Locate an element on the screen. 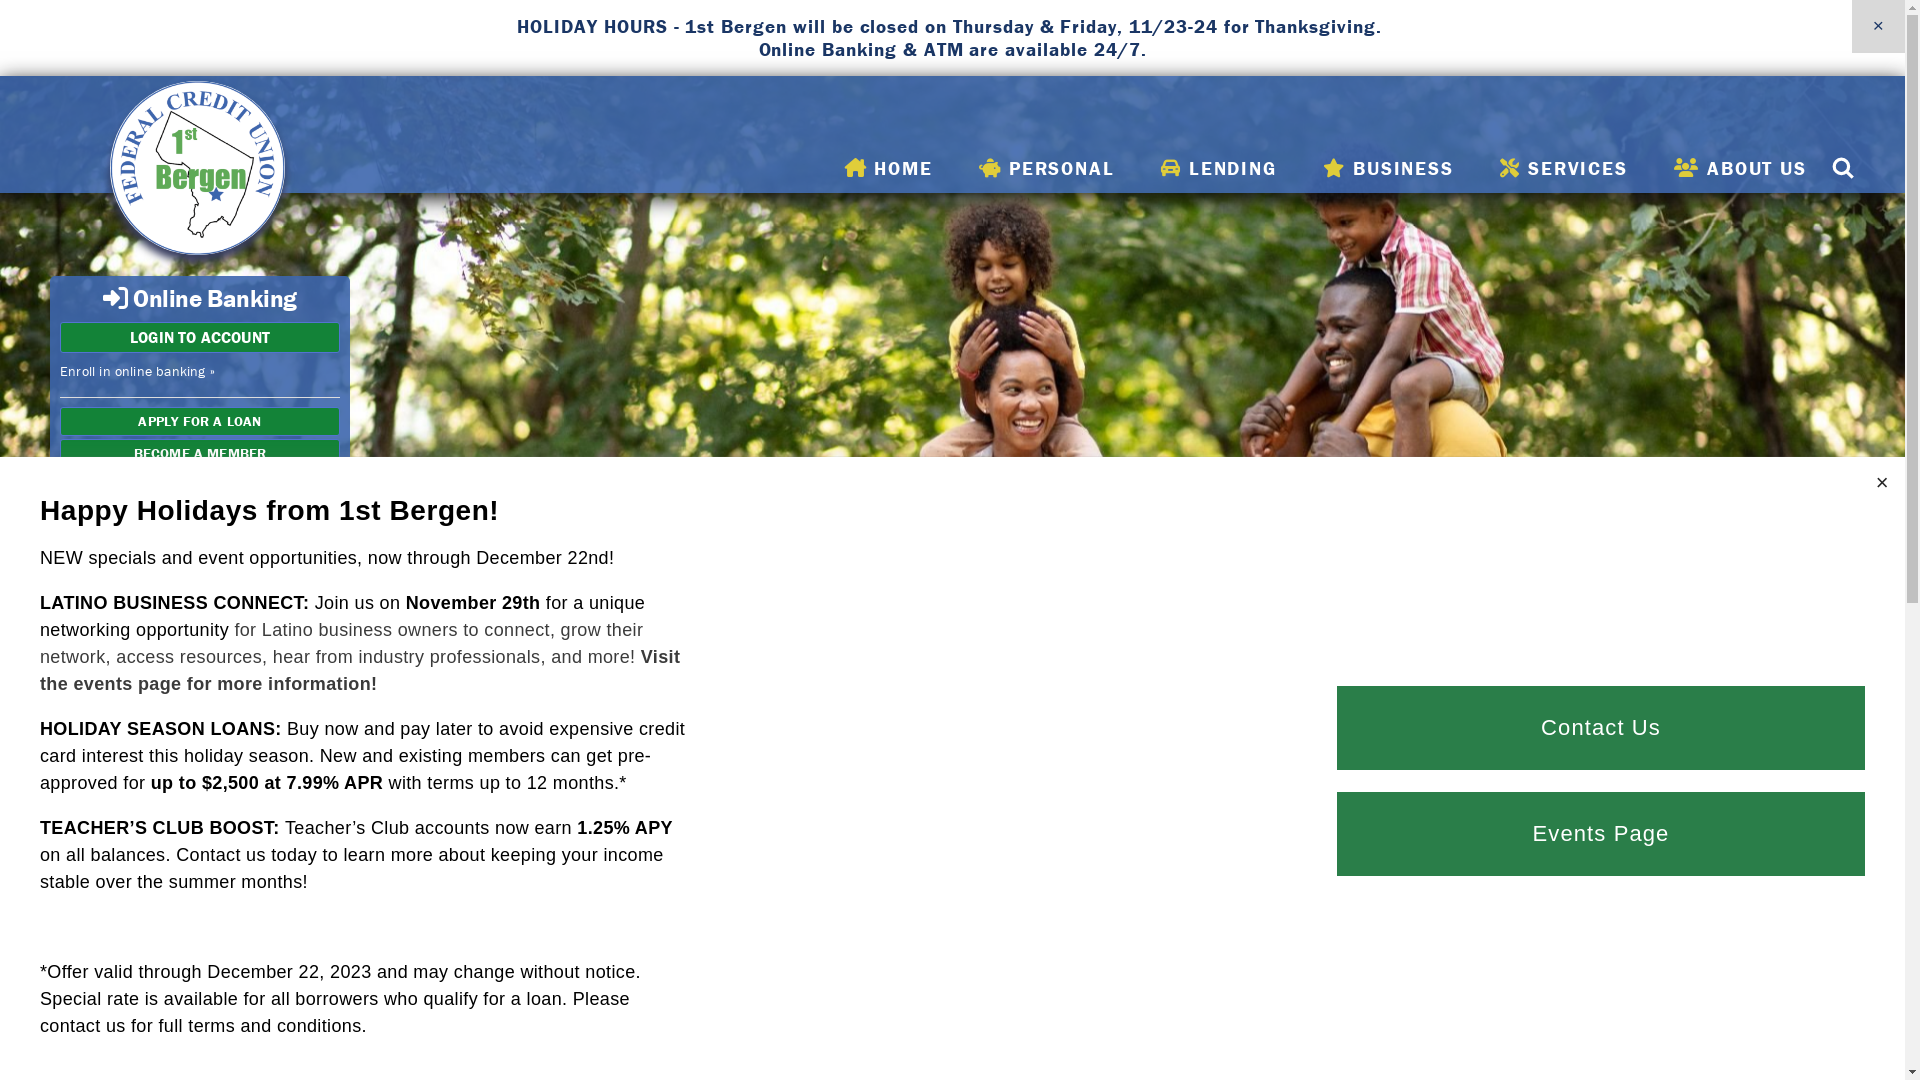 Image resolution: width=1920 pixels, height=1080 pixels. APPLY FOR A LOAN is located at coordinates (200, 422).